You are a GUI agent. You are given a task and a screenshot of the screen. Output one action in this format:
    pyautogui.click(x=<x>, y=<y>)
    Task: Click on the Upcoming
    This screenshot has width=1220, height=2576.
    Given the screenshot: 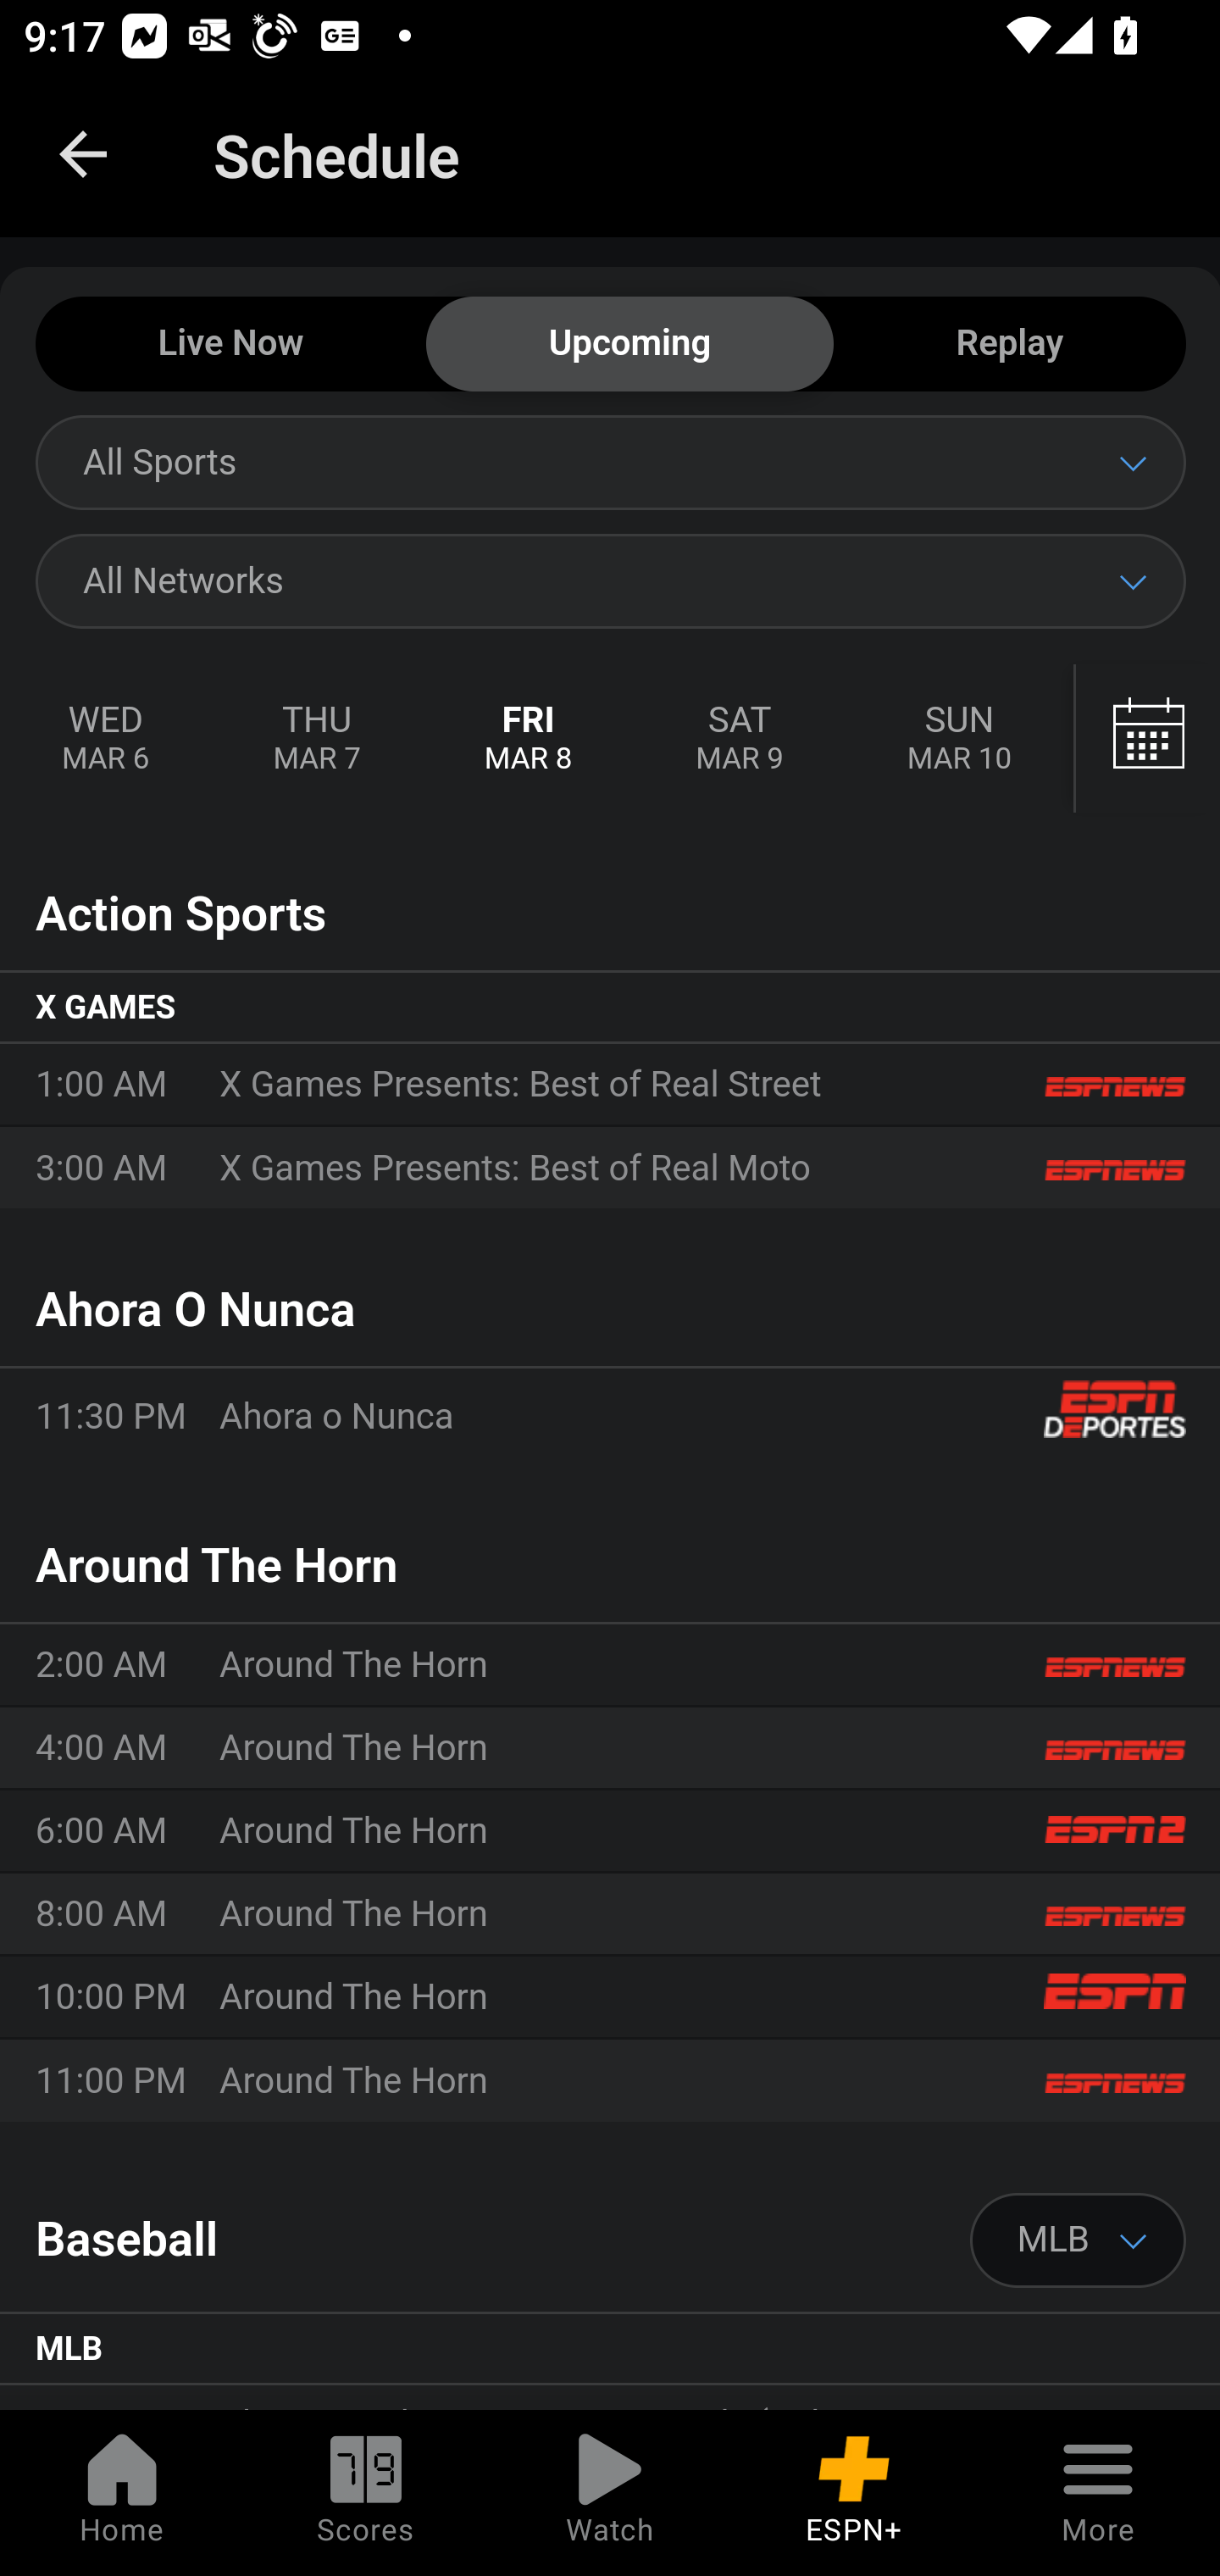 What is the action you would take?
    pyautogui.click(x=629, y=345)
    